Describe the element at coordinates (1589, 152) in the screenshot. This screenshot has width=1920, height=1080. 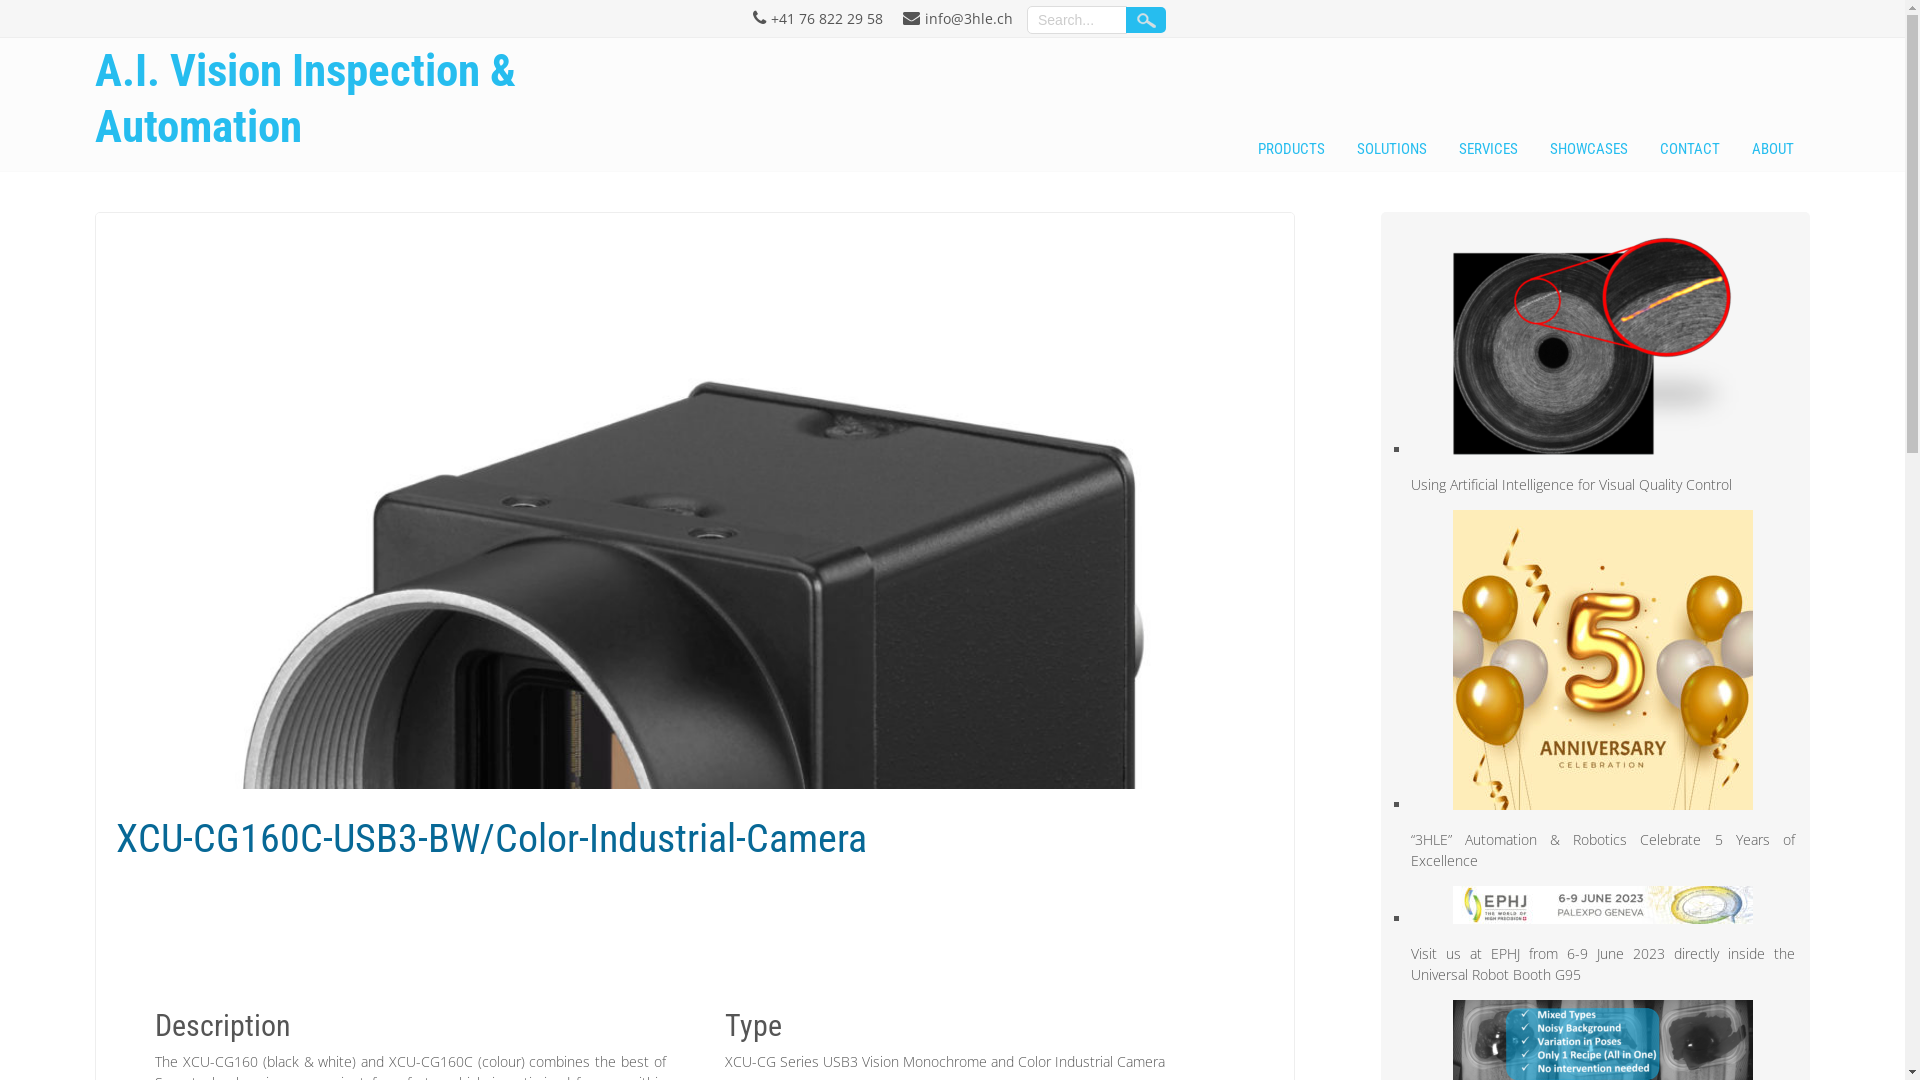
I see `SHOWCASES` at that location.